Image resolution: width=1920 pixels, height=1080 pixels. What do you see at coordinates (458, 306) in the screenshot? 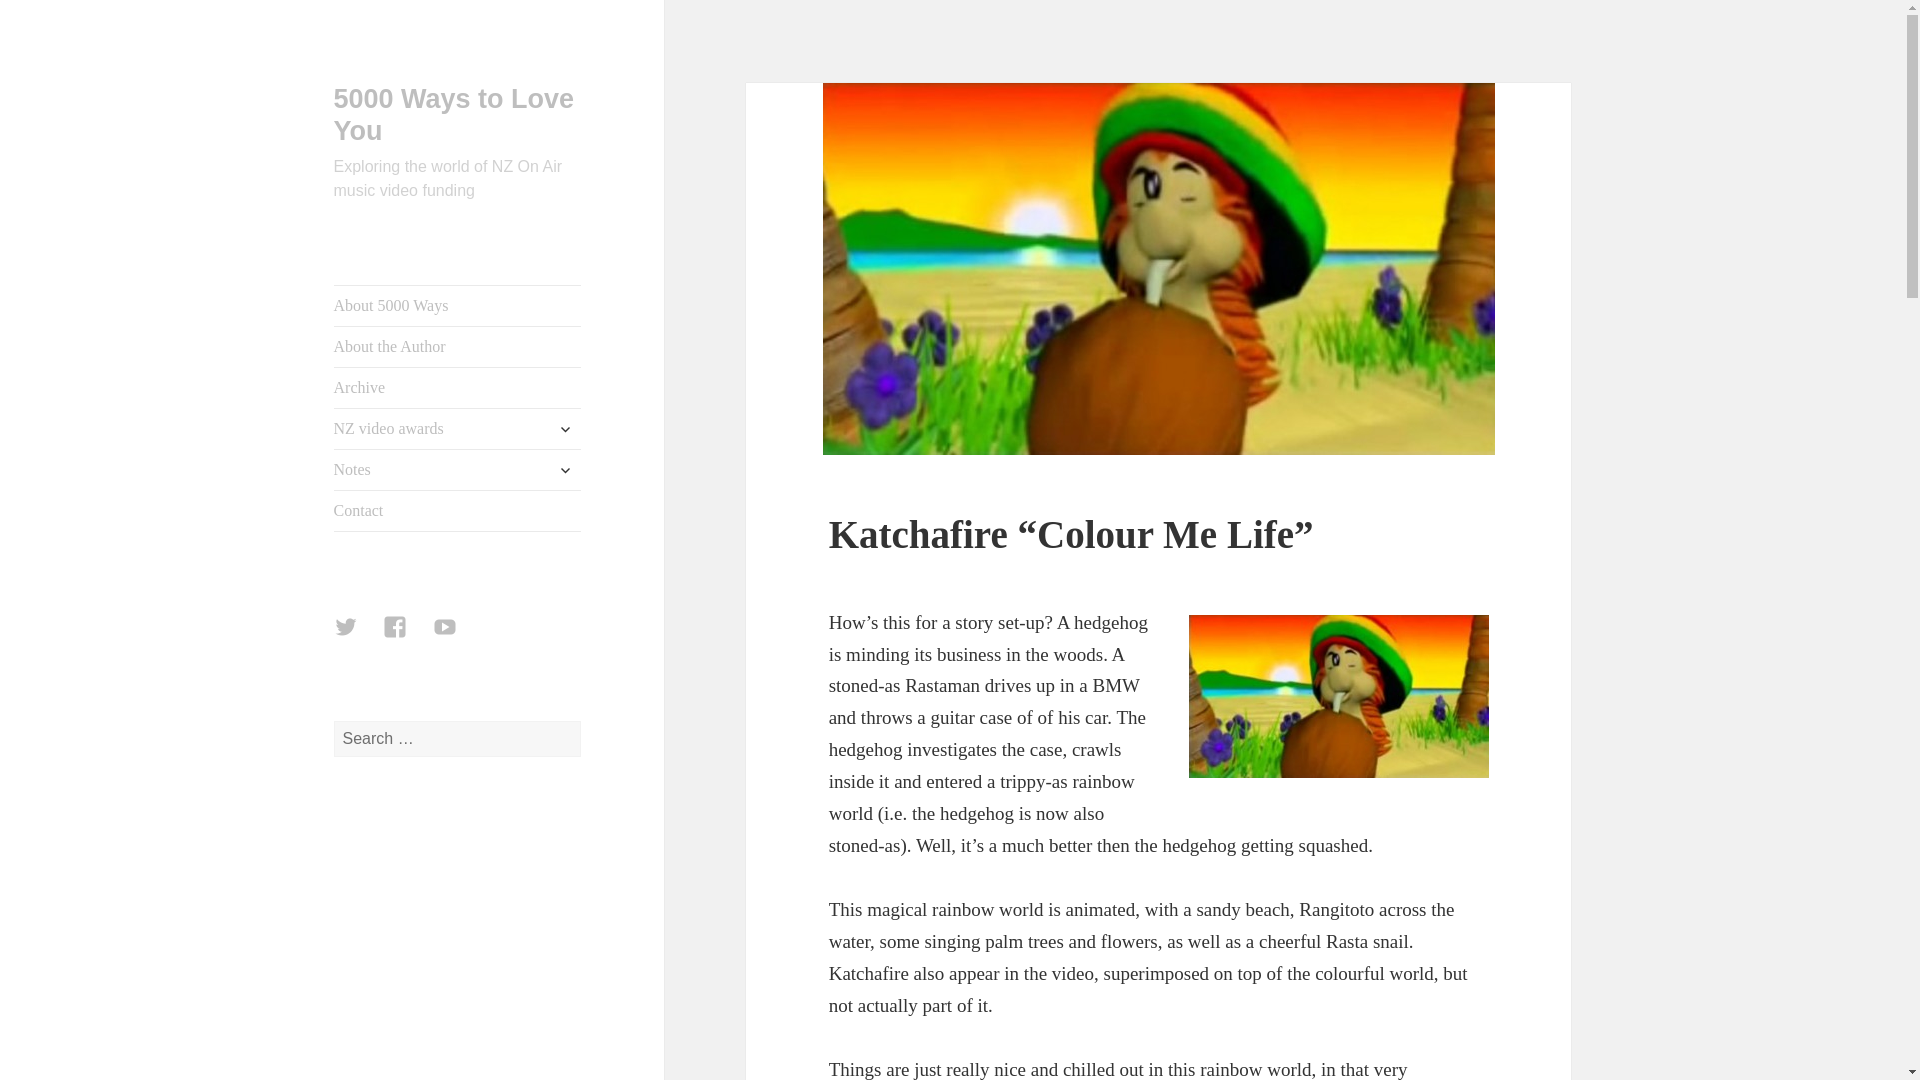
I see `About 5000 Ways` at bounding box center [458, 306].